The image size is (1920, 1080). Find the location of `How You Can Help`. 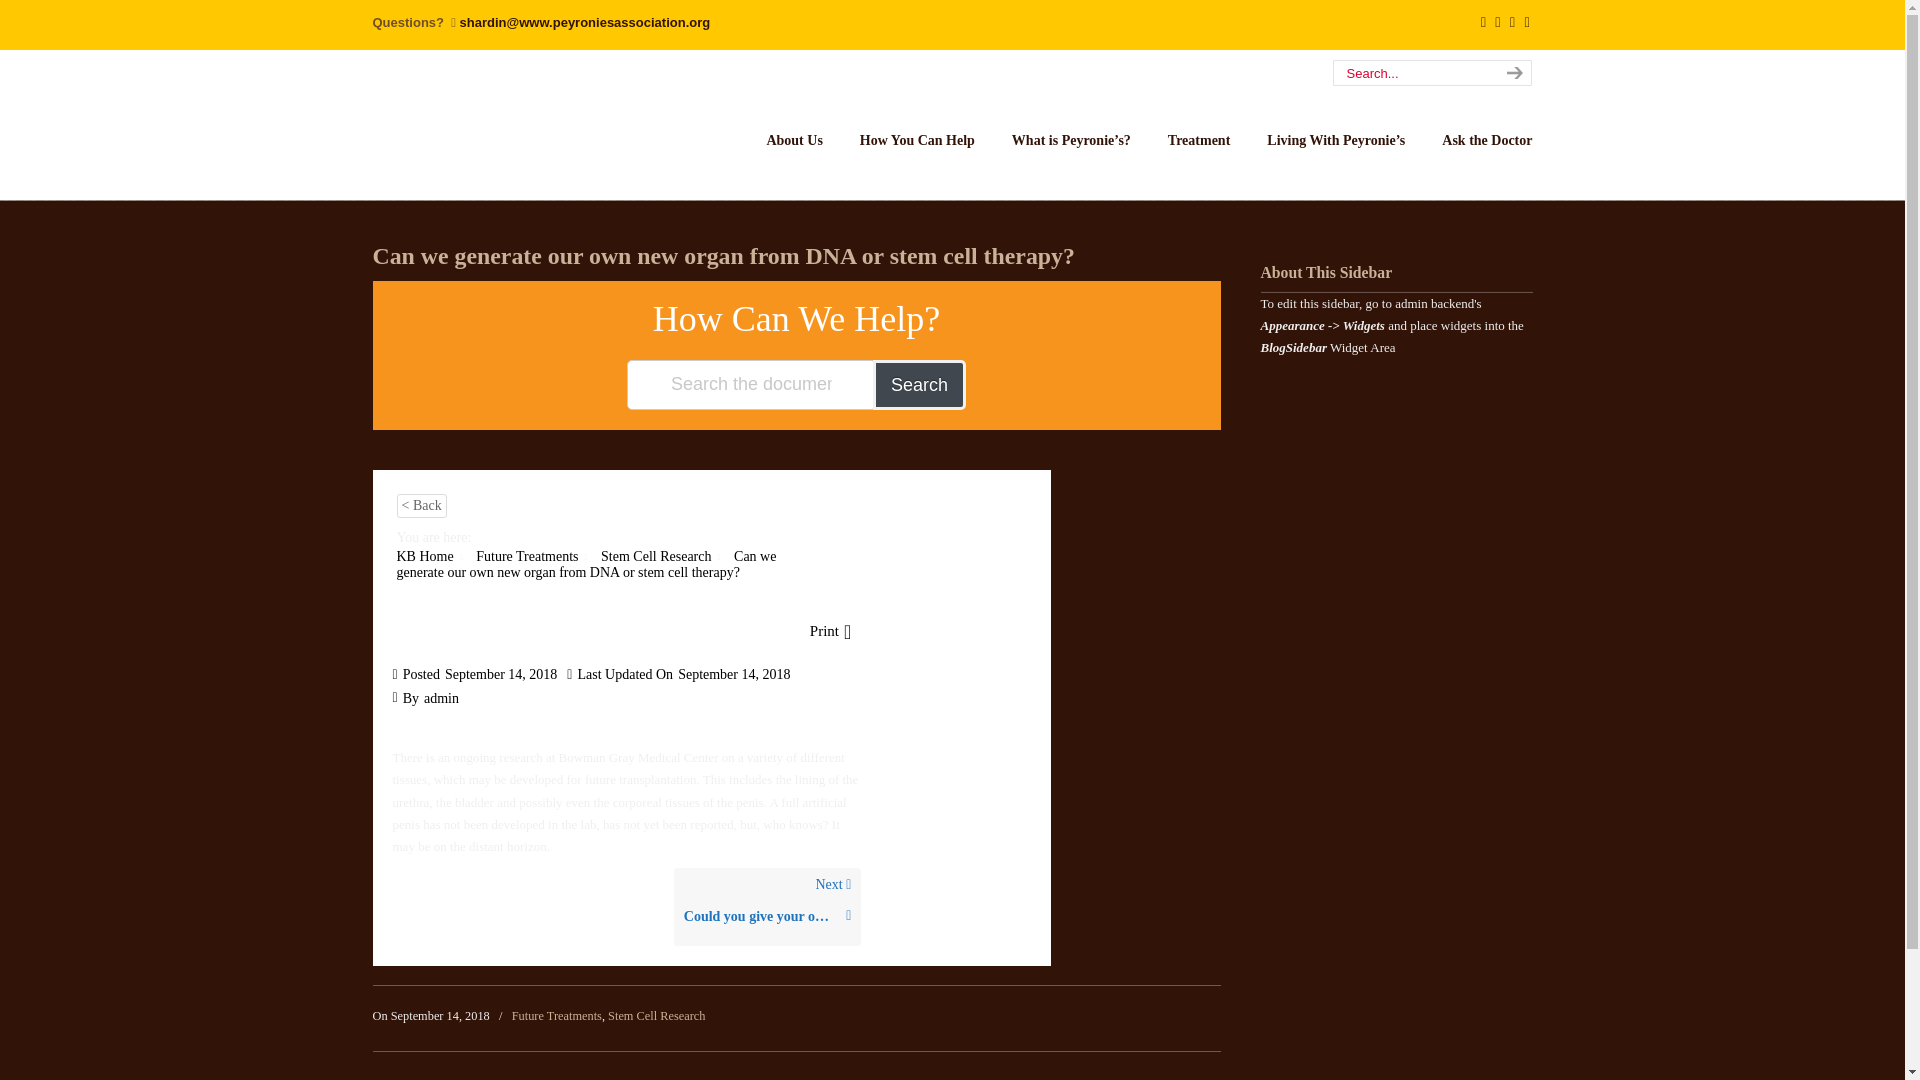

How You Can Help is located at coordinates (917, 140).